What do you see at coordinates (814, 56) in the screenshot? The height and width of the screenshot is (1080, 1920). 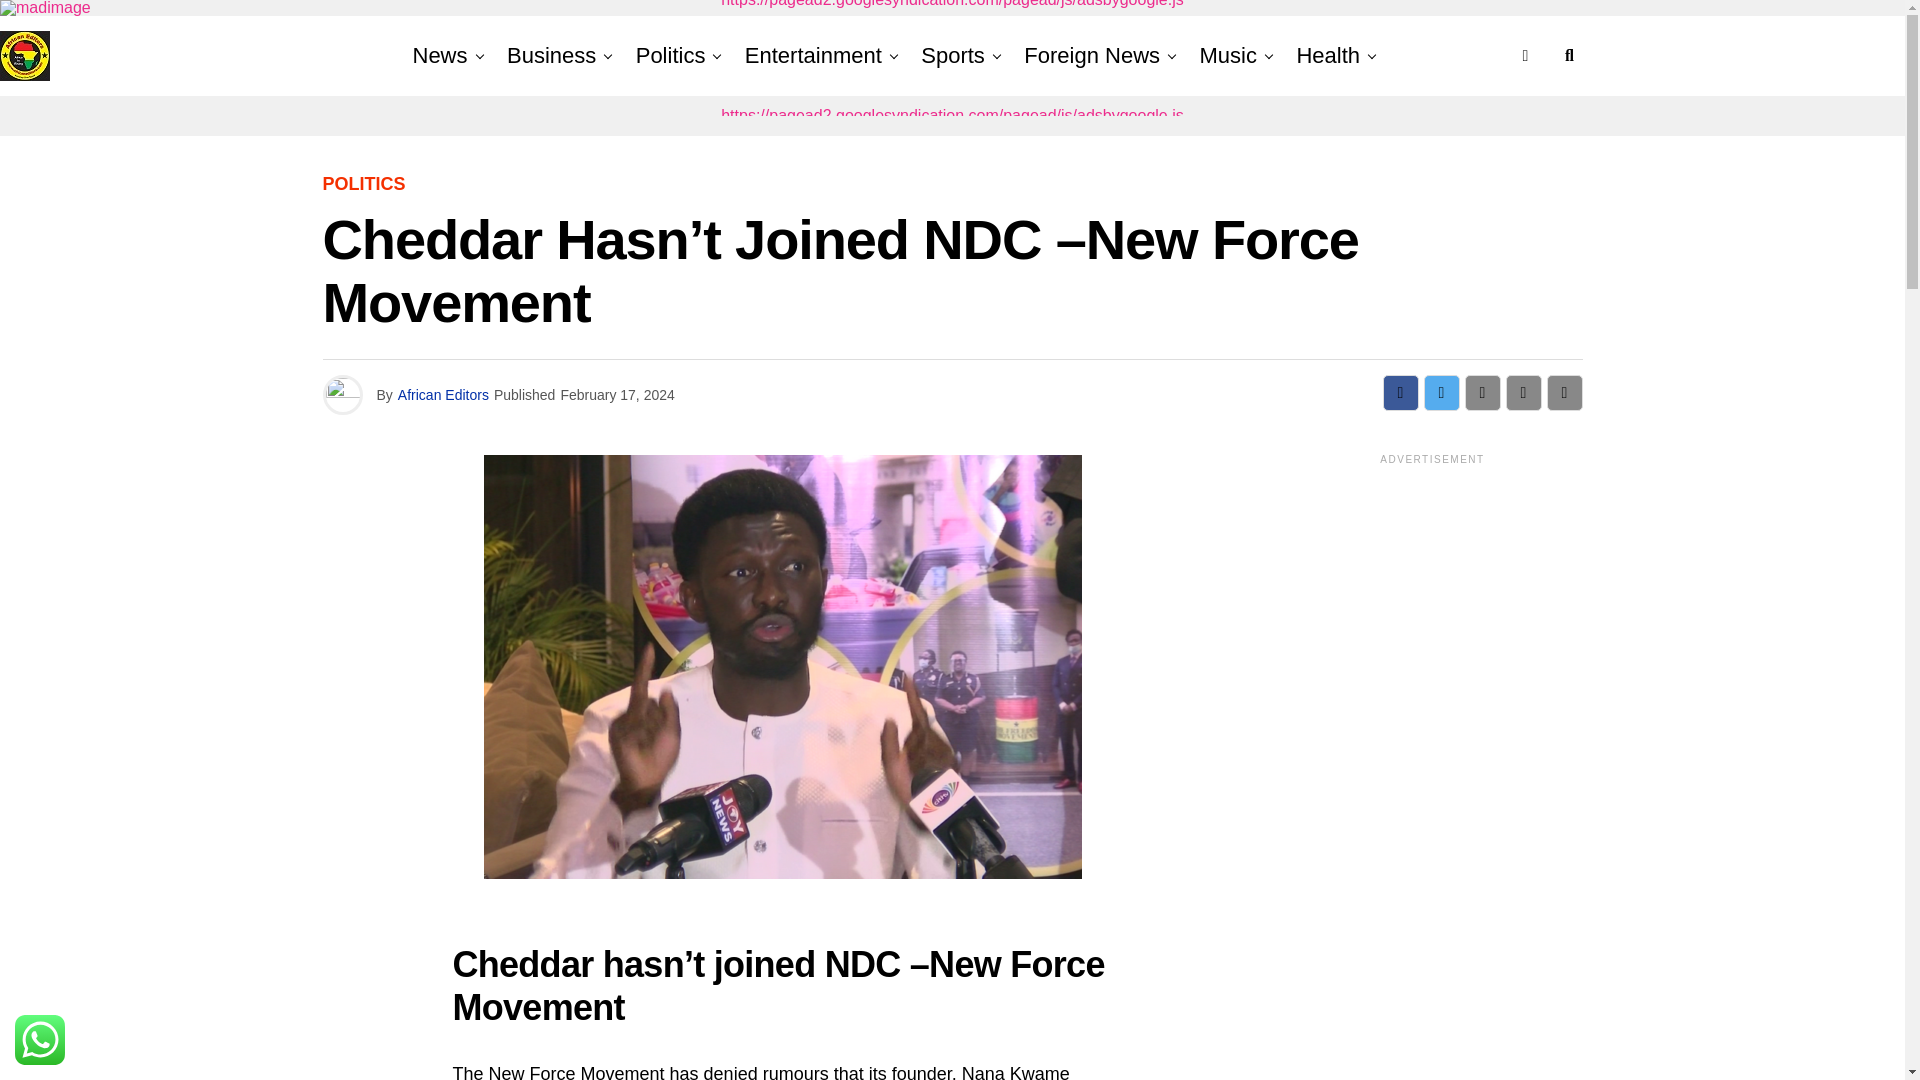 I see `Entertainment` at bounding box center [814, 56].